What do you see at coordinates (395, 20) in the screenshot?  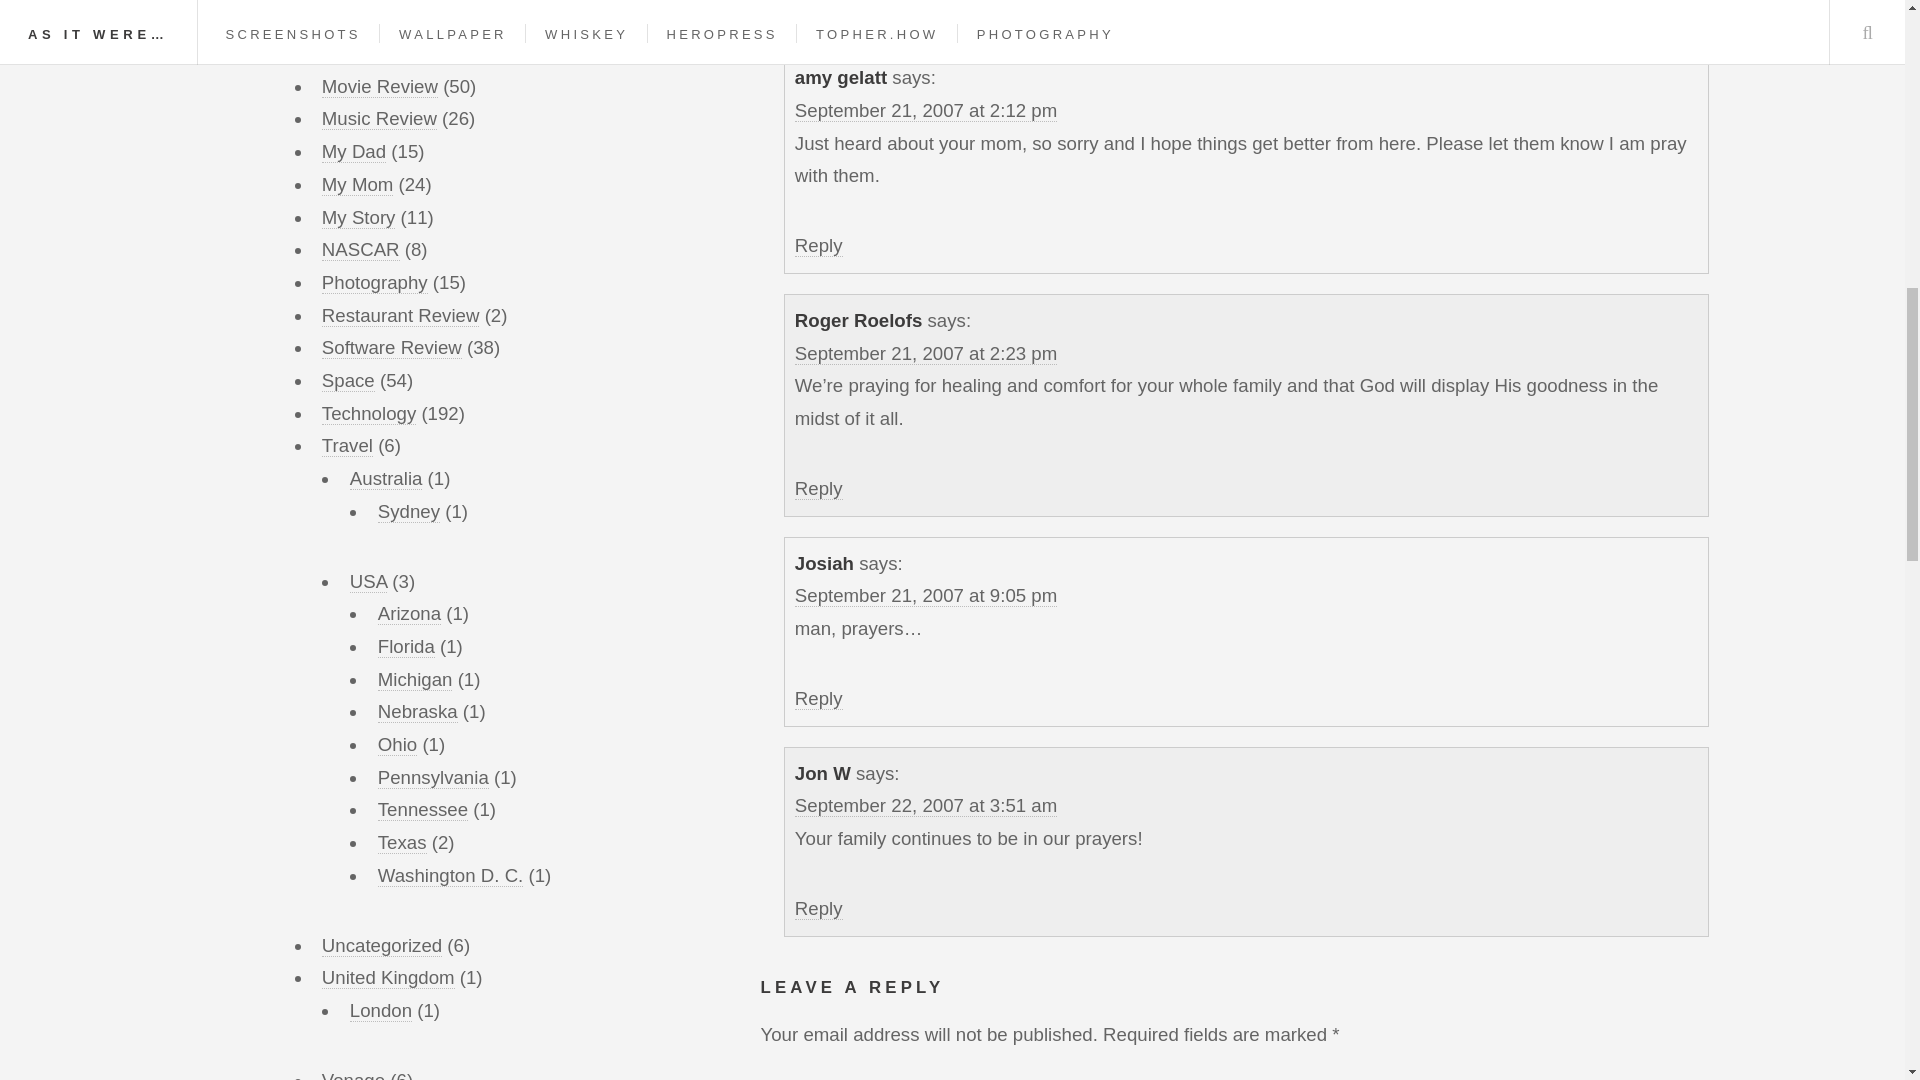 I see `Hardware Review` at bounding box center [395, 20].